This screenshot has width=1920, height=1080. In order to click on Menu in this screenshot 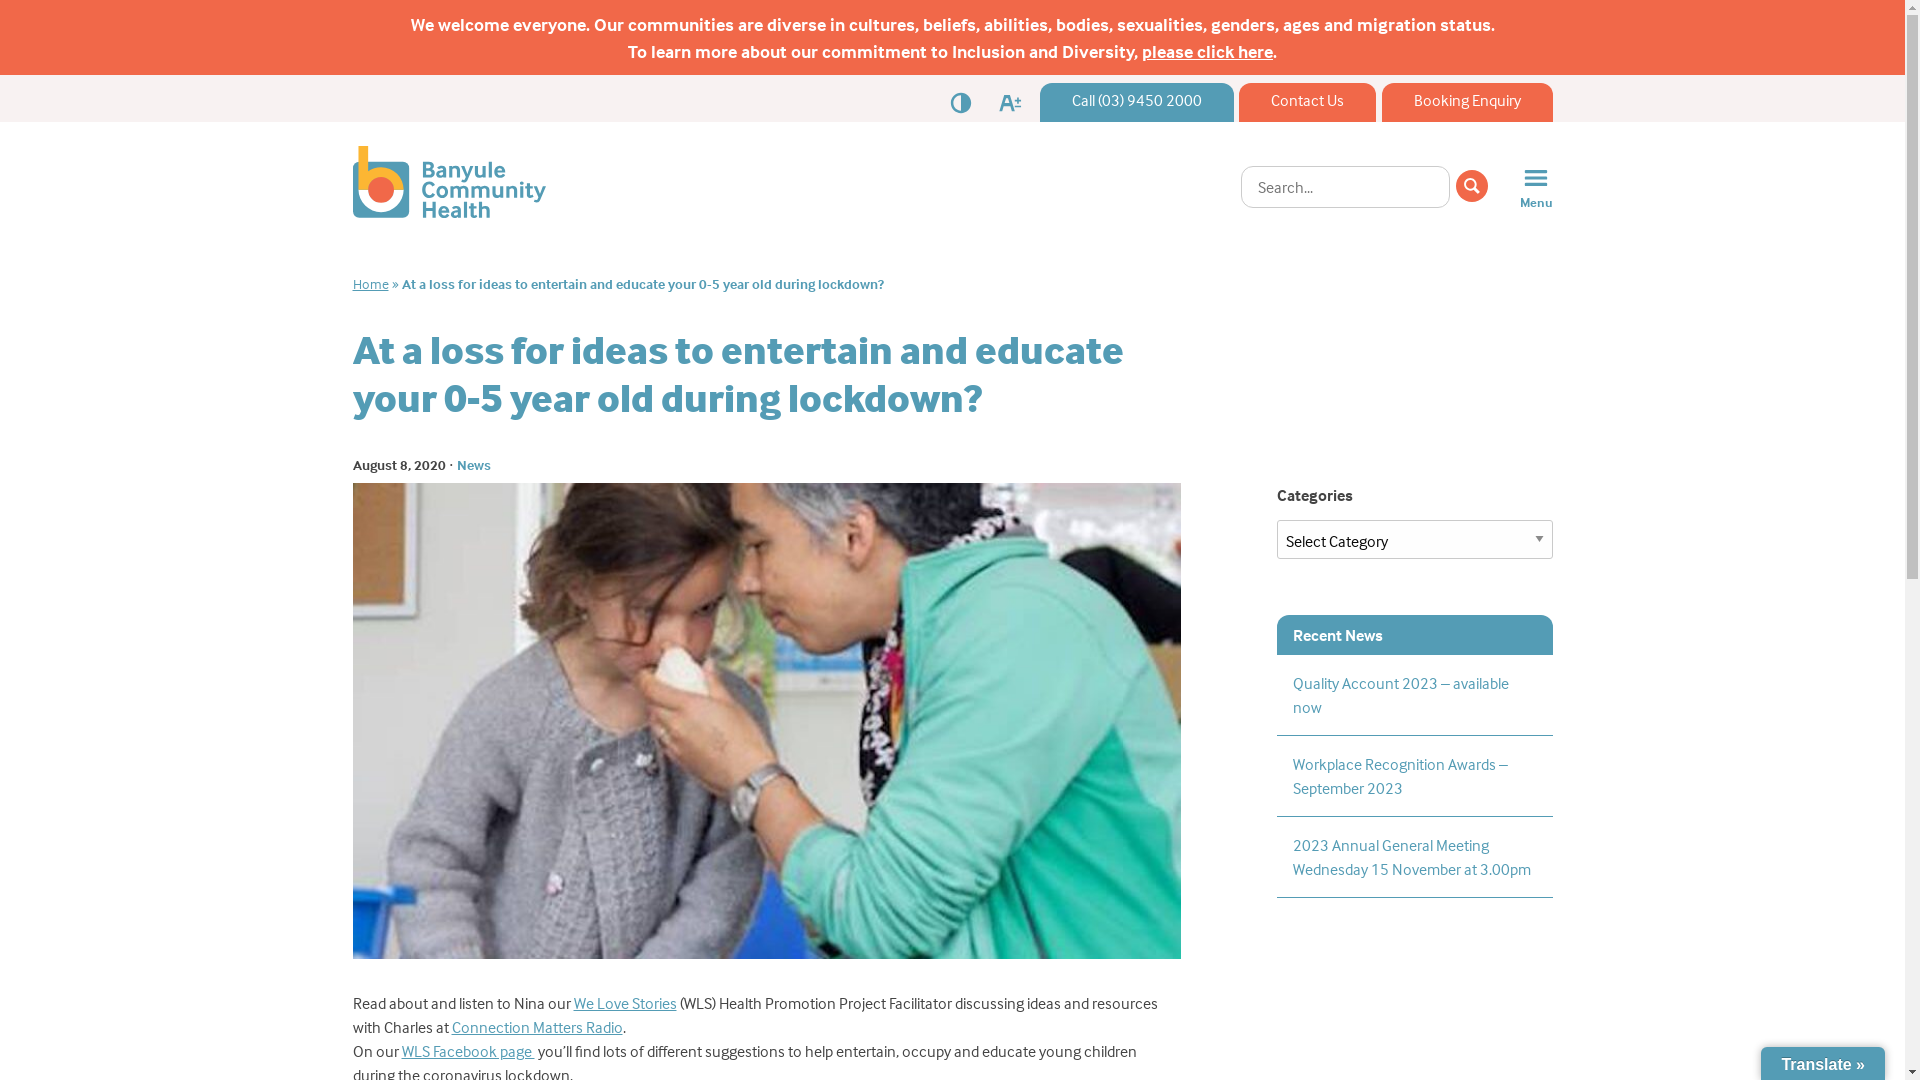, I will do `click(1528, 186)`.